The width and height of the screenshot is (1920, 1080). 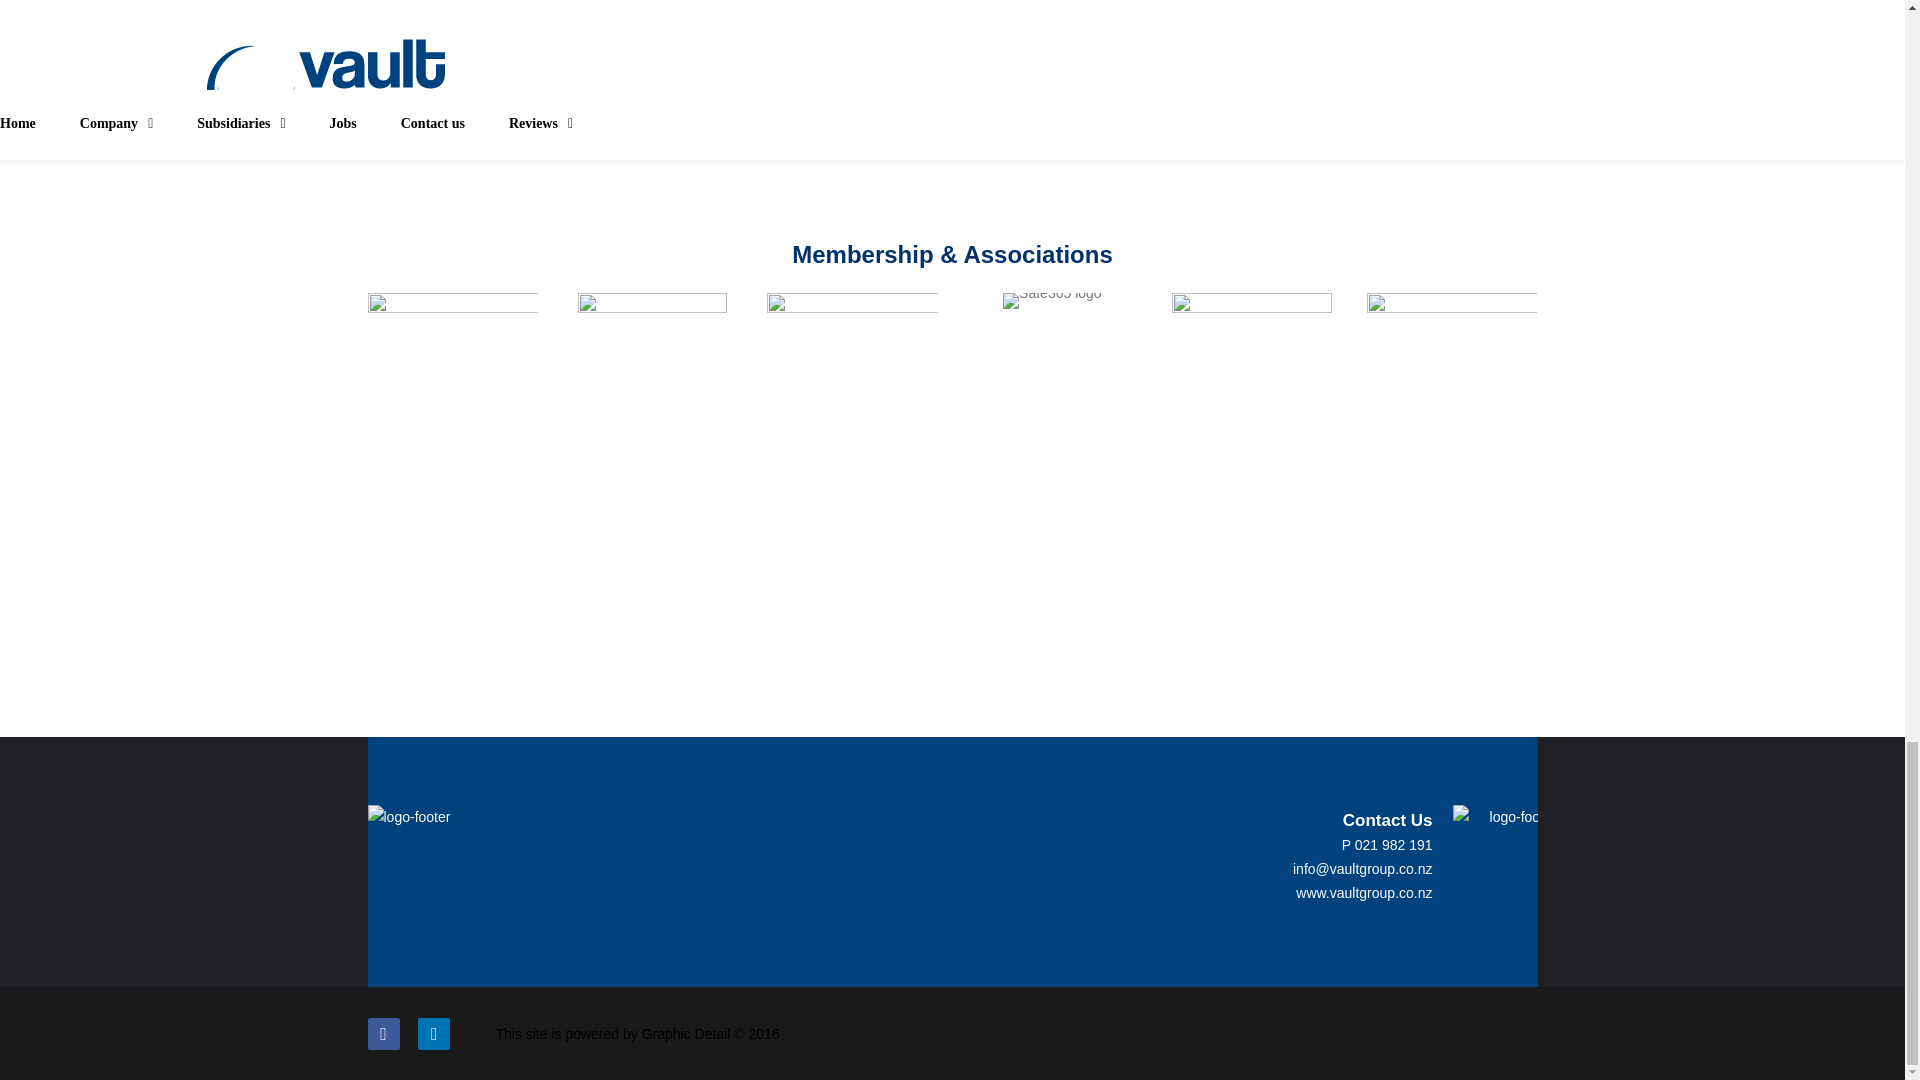 I want to click on promed, so click(x=1252, y=332).